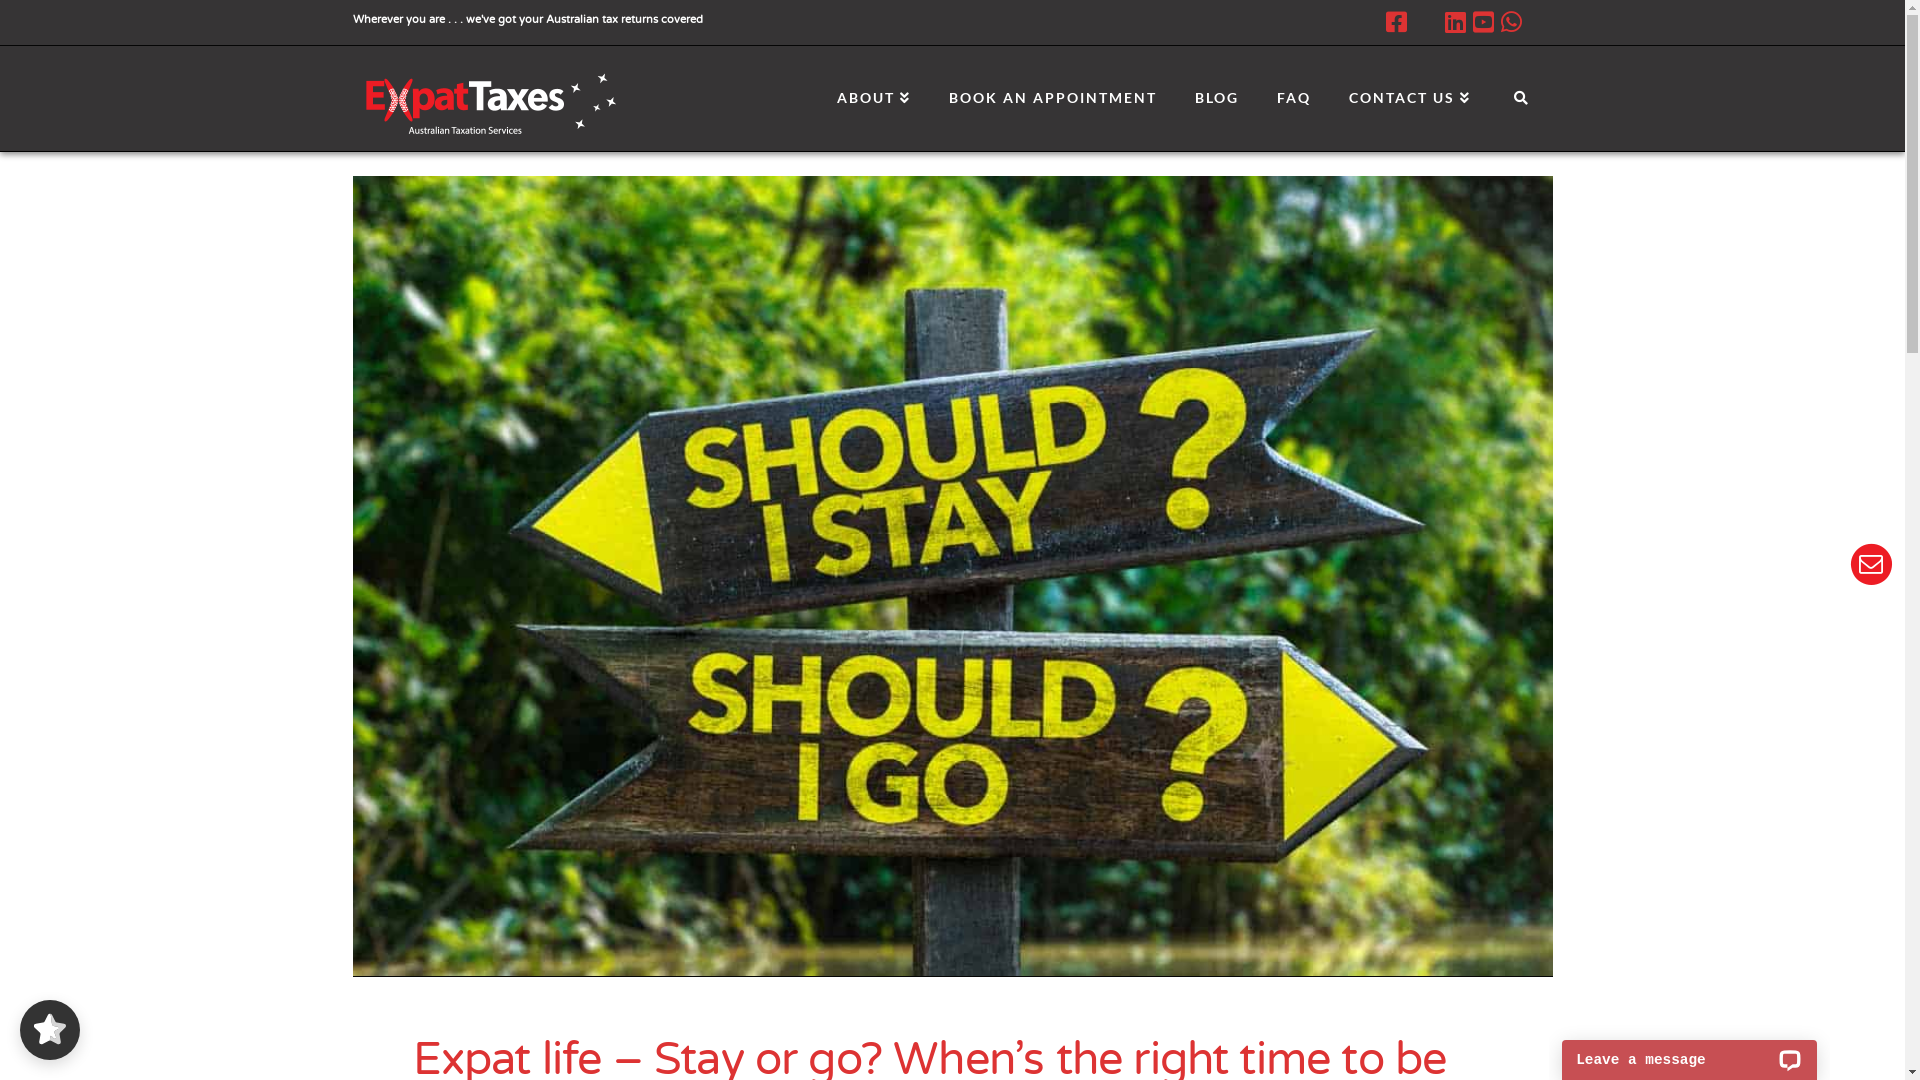 This screenshot has height=1080, width=1920. What do you see at coordinates (1454, 22) in the screenshot?
I see `LinkedIn` at bounding box center [1454, 22].